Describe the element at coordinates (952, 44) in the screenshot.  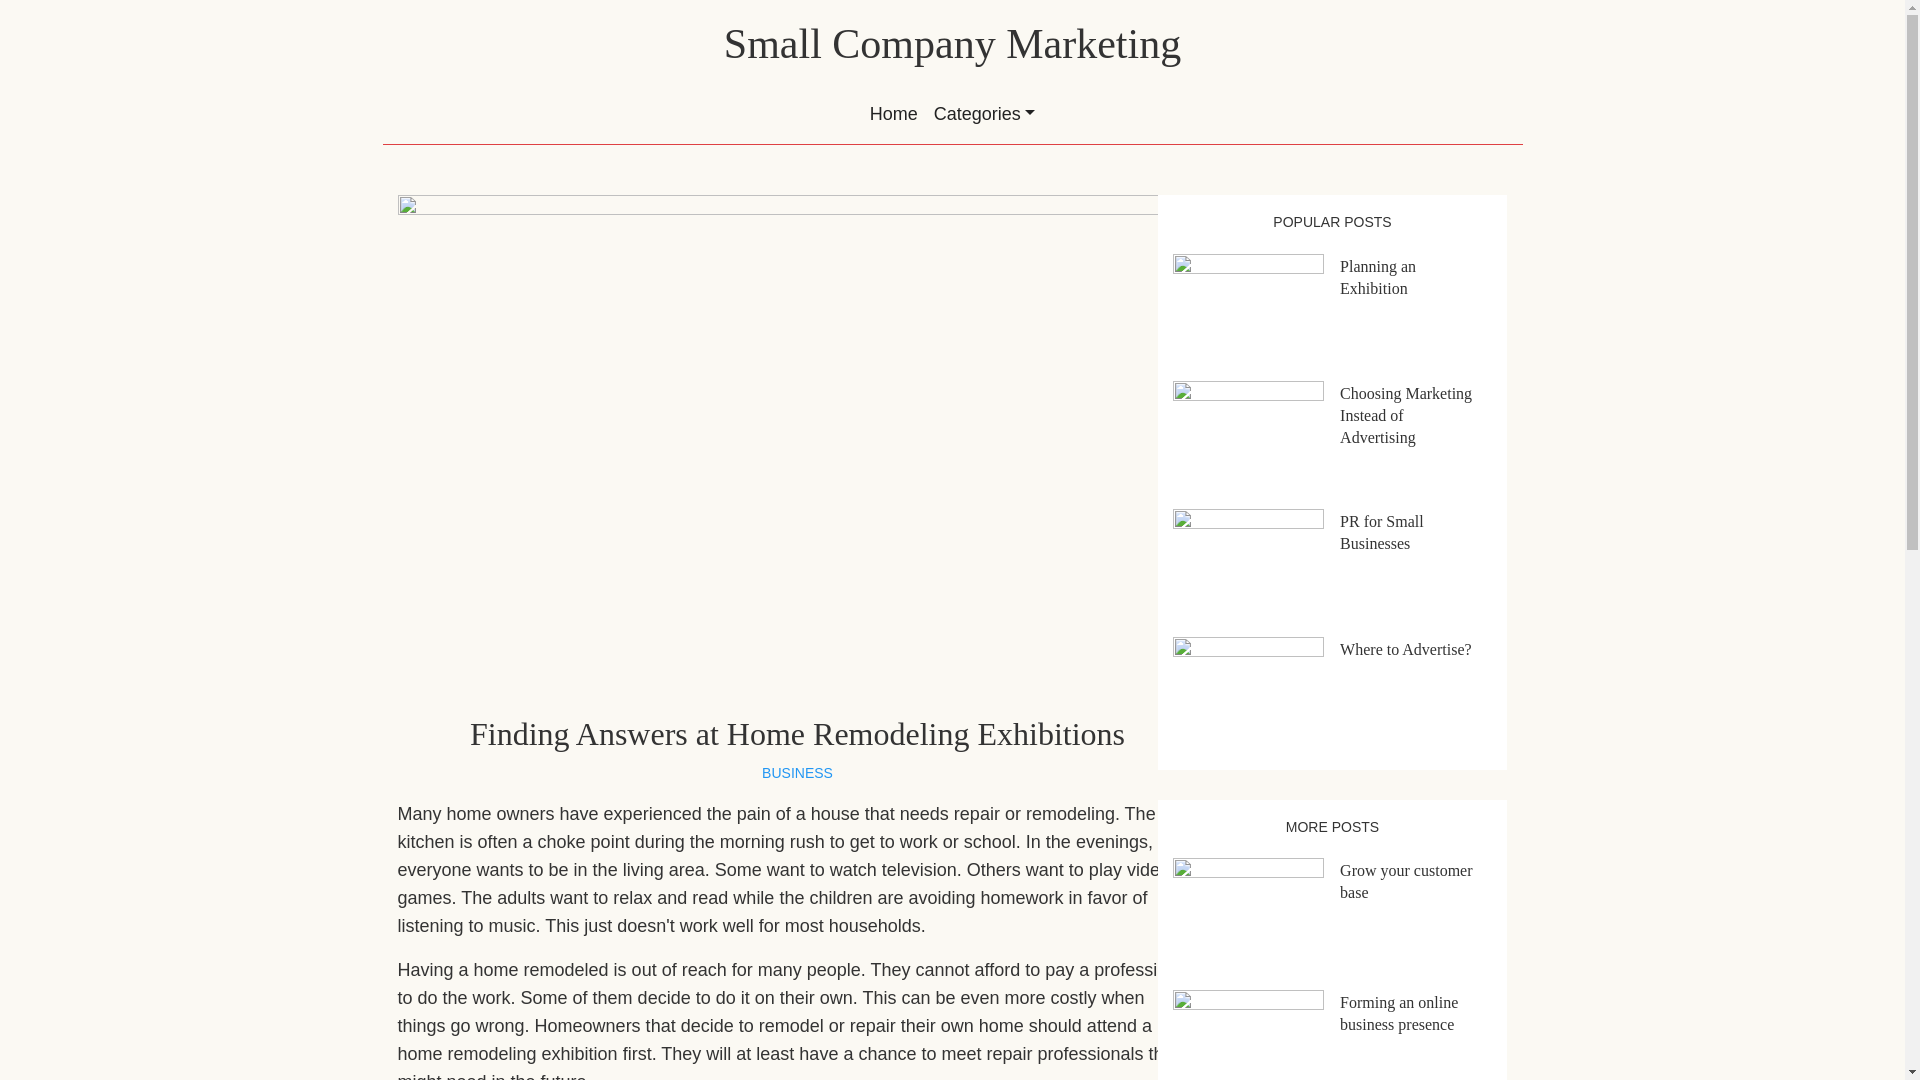
I see `Small Company Marketing` at that location.